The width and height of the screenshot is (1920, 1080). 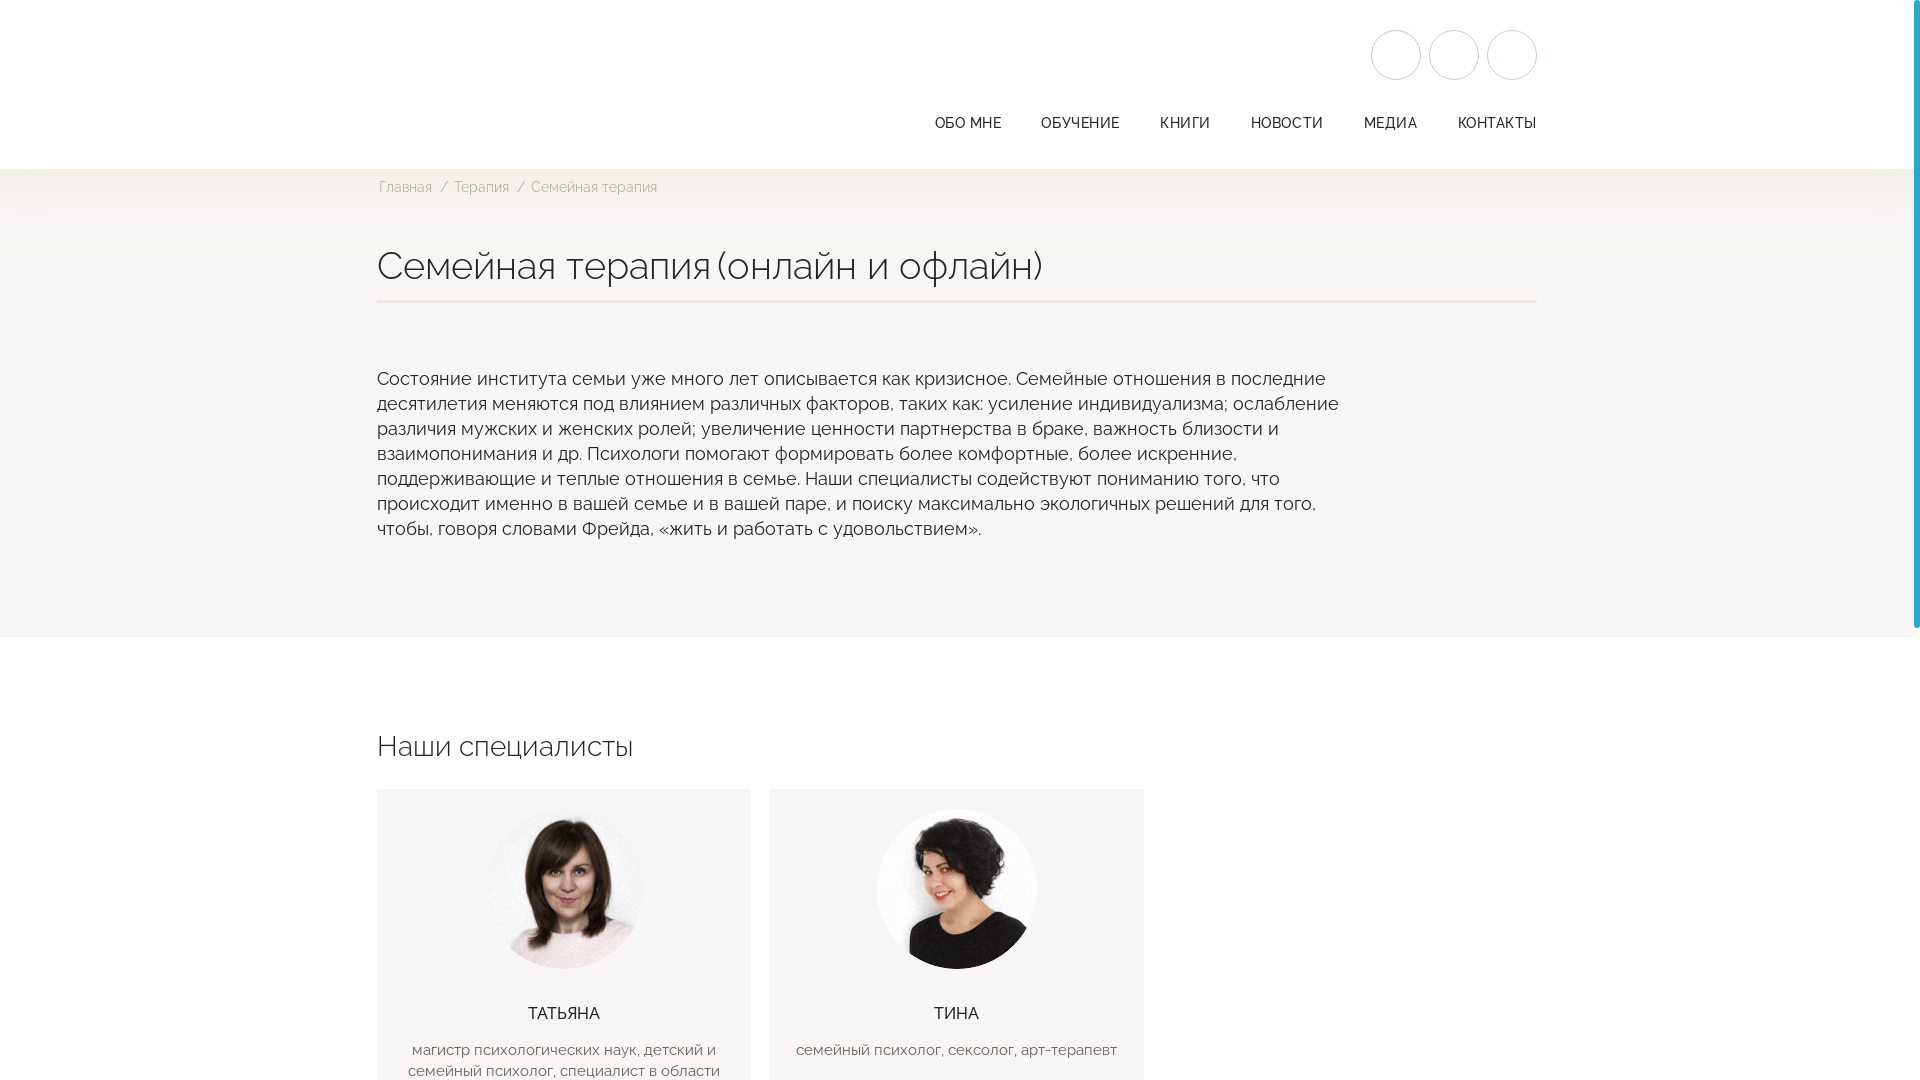 What do you see at coordinates (1396, 55) in the screenshot?
I see `Instagram` at bounding box center [1396, 55].